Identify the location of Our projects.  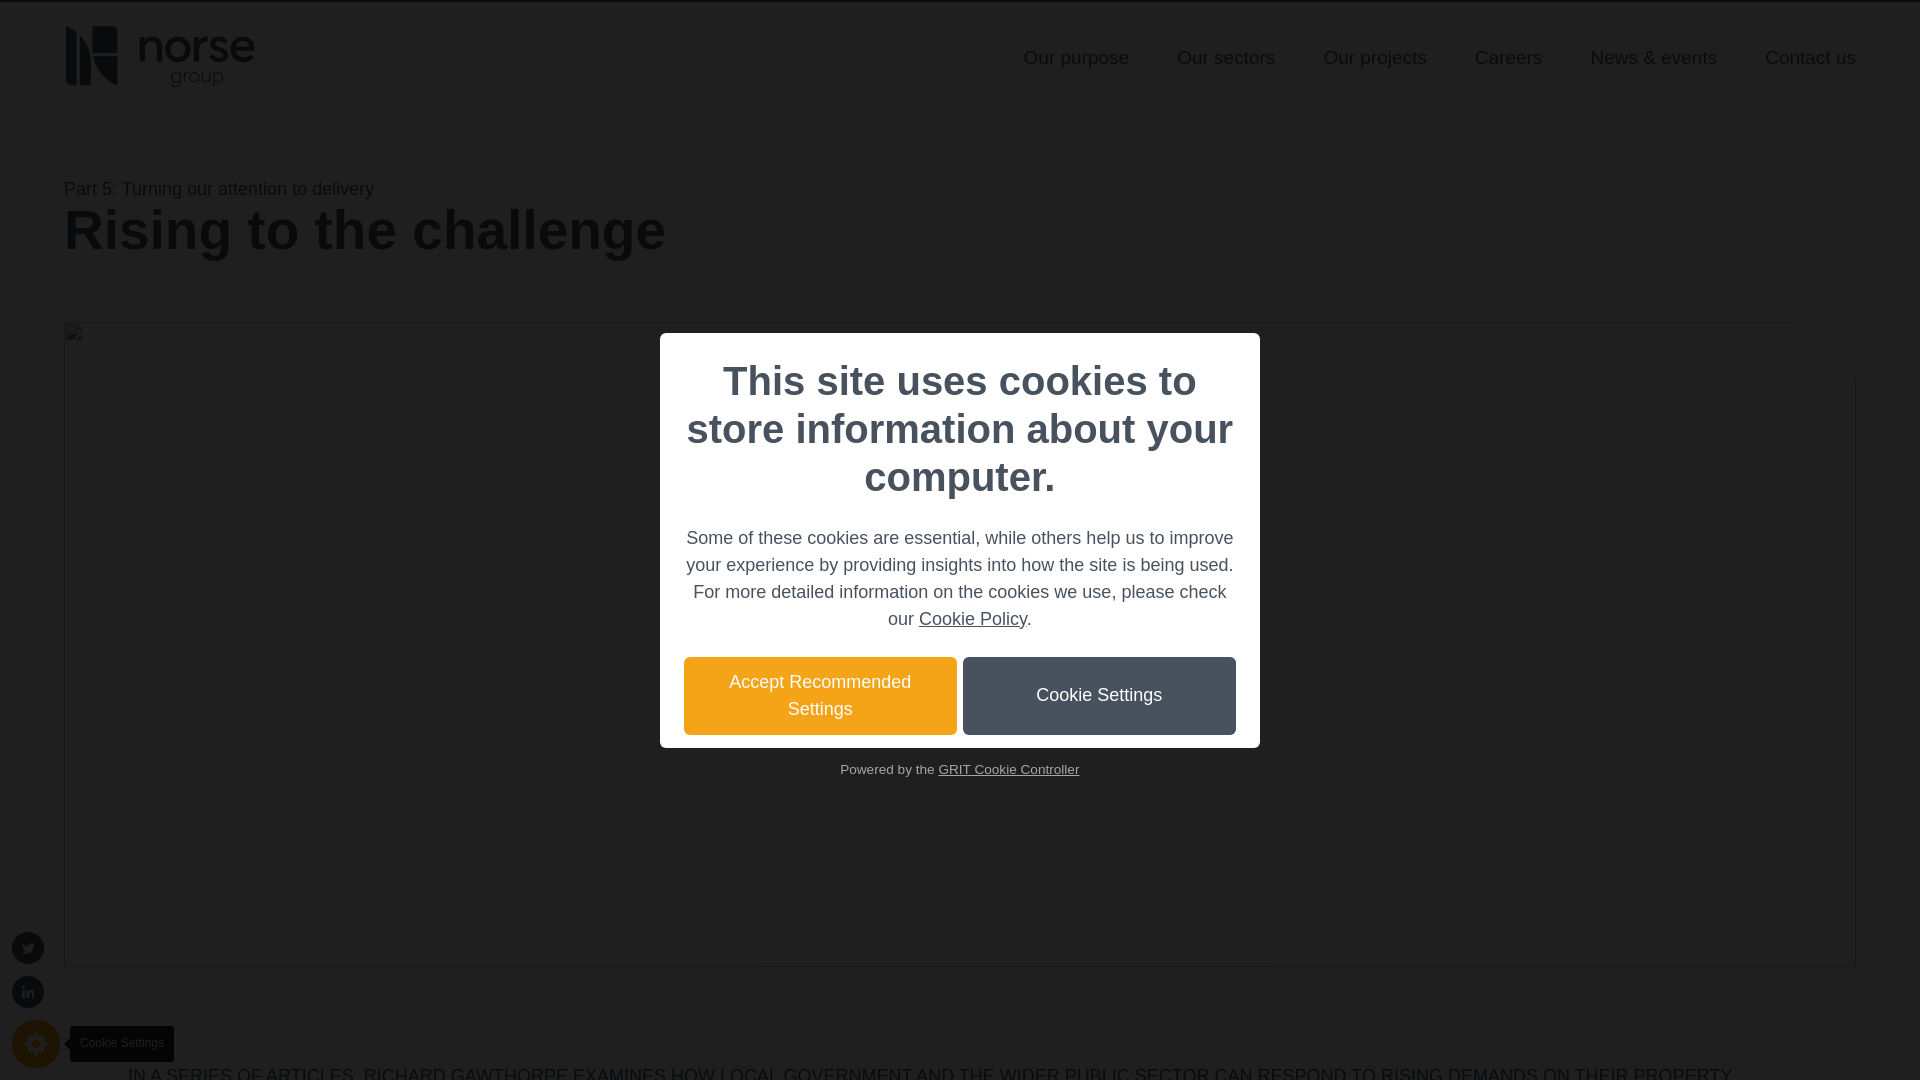
(1374, 56).